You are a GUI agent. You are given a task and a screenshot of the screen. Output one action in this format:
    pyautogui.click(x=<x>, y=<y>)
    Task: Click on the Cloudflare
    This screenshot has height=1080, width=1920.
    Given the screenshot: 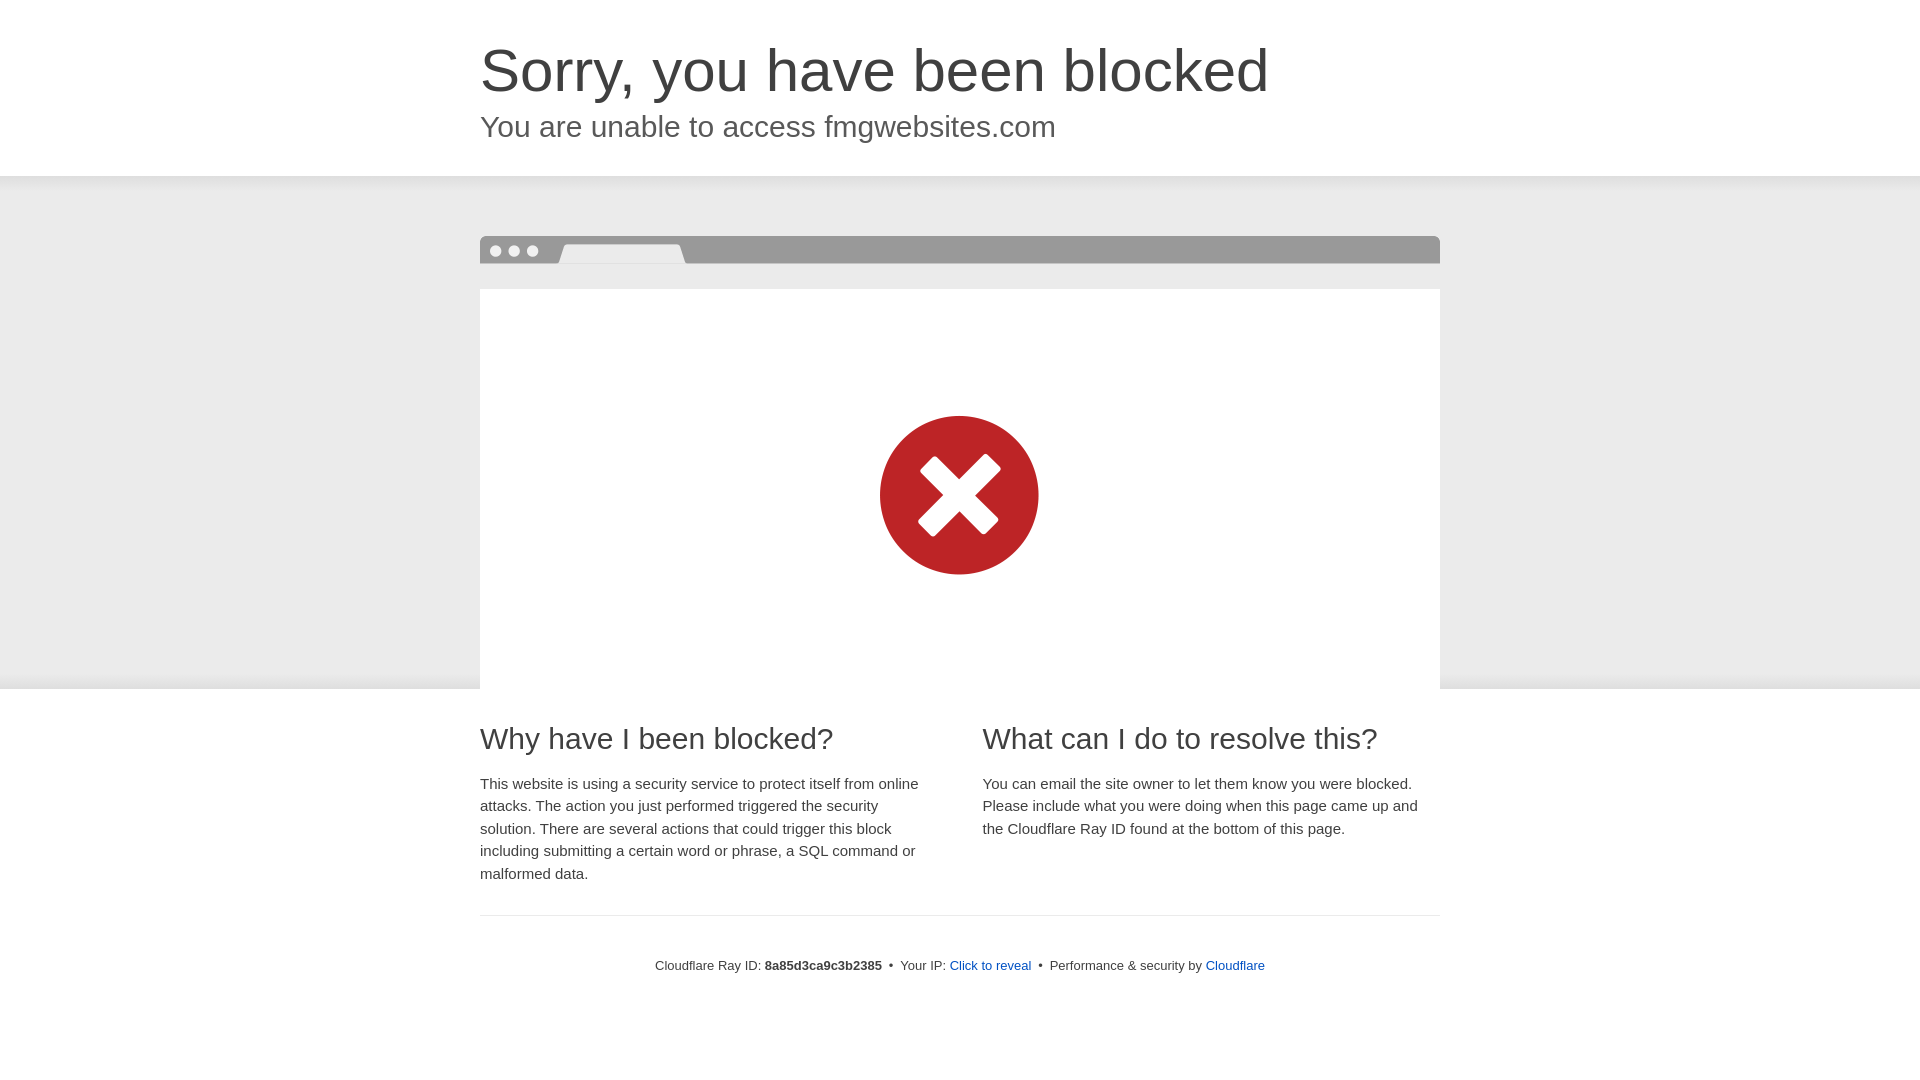 What is the action you would take?
    pyautogui.click(x=1235, y=965)
    